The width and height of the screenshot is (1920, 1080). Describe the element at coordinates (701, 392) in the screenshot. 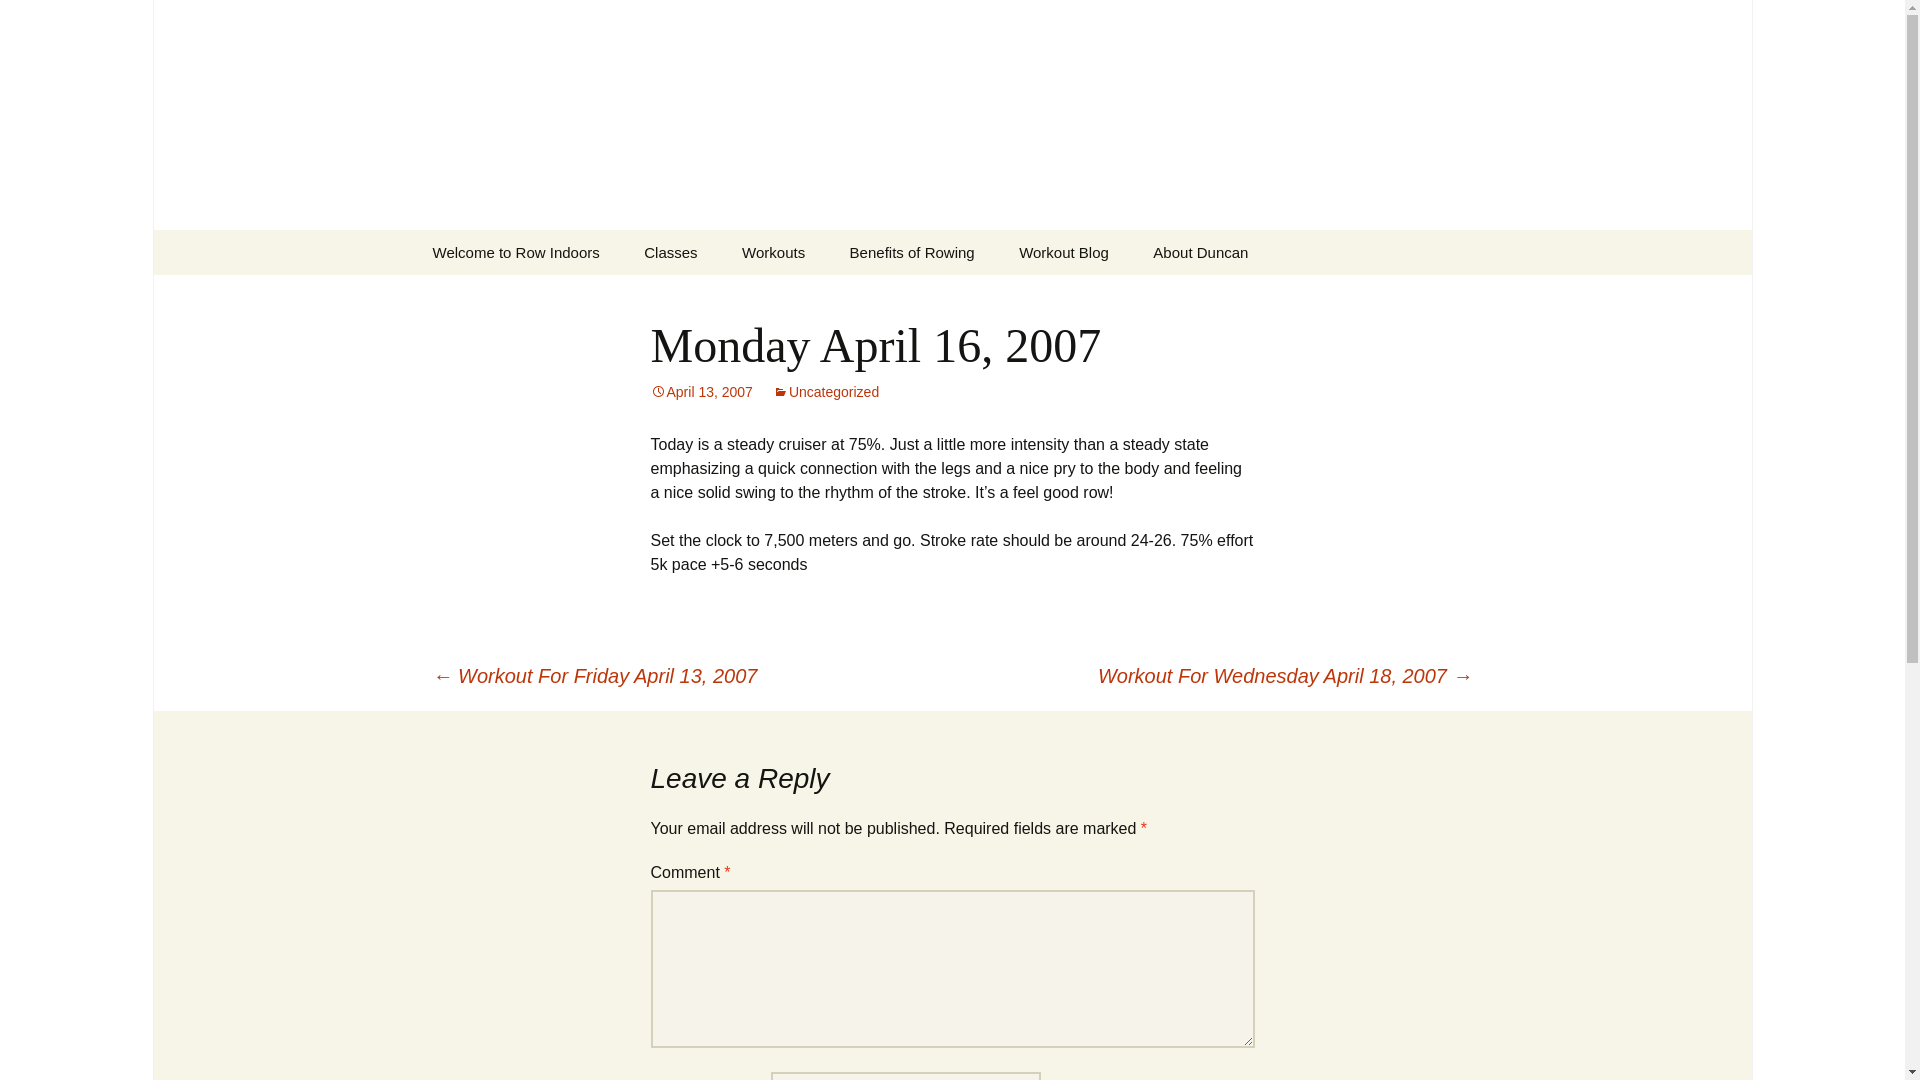

I see `Permalink to Monday April 16, 2007` at that location.